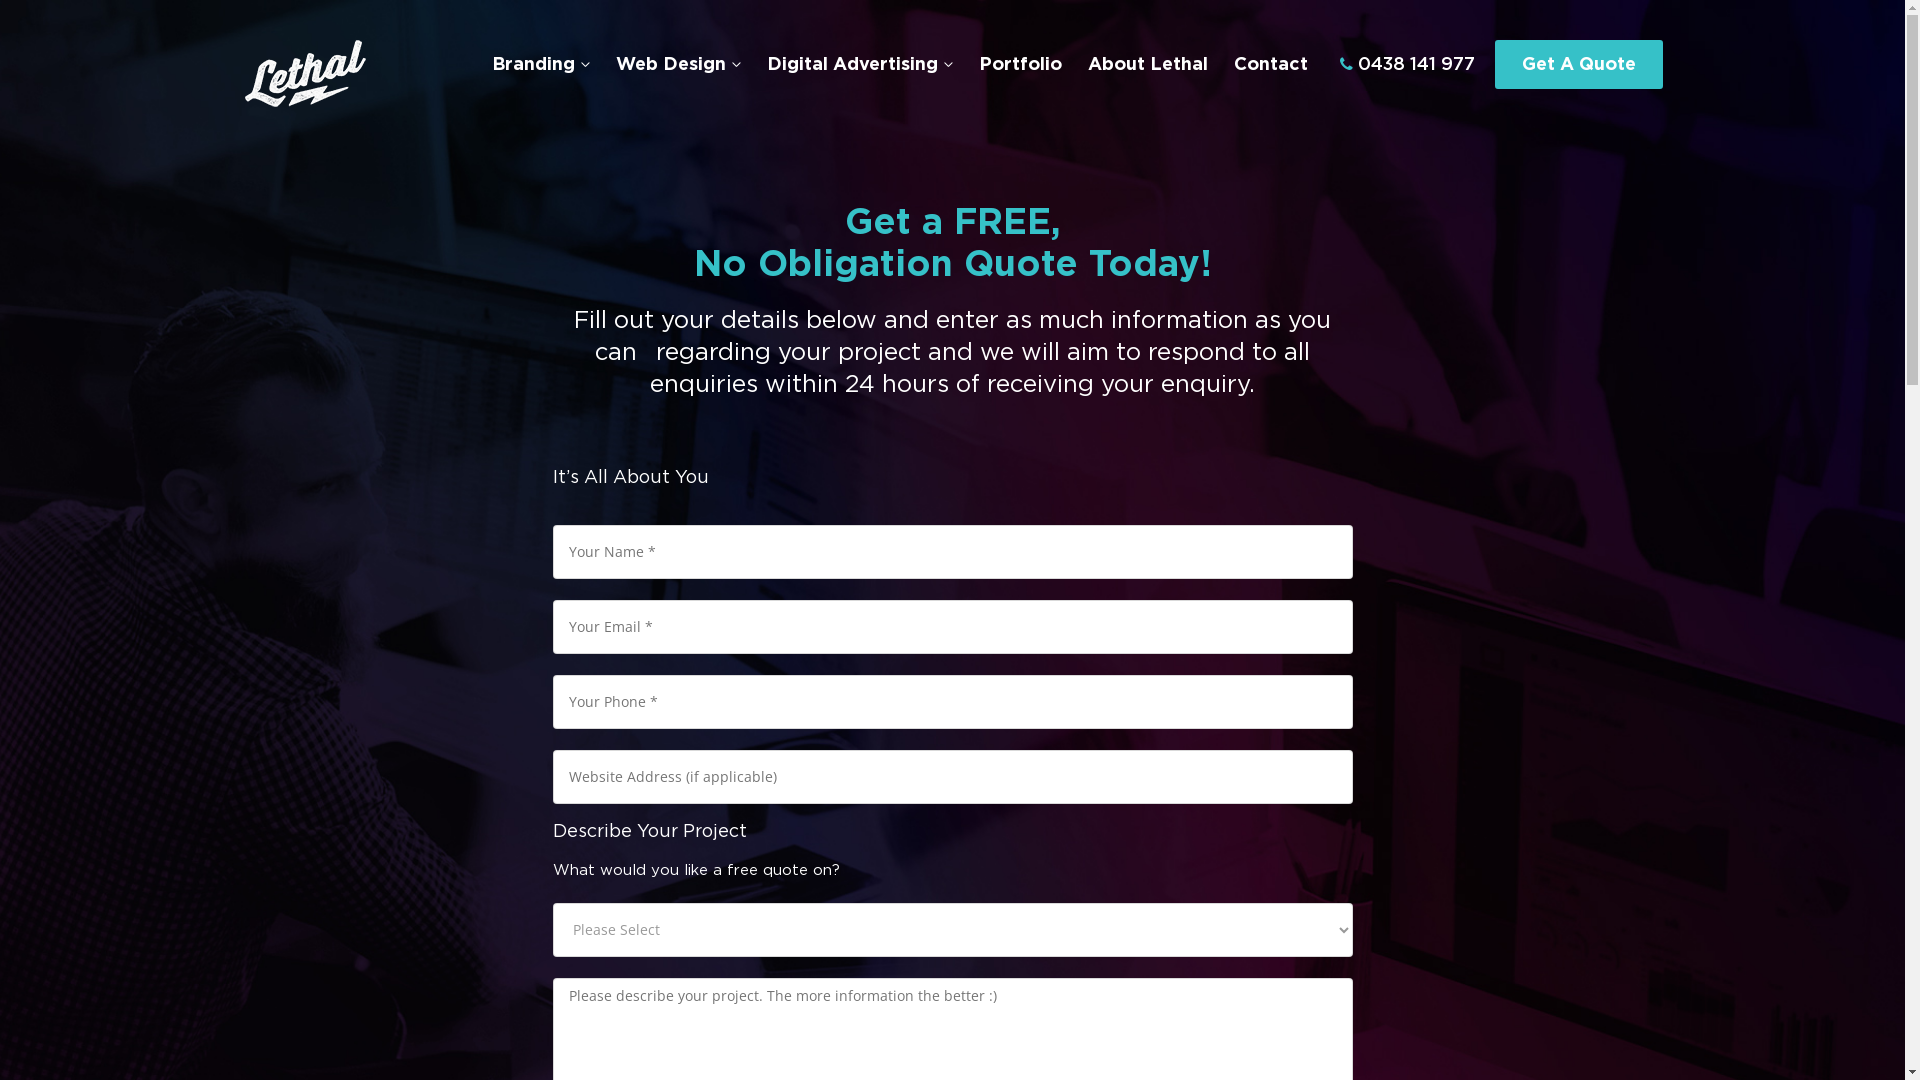 This screenshot has width=1920, height=1080. What do you see at coordinates (1408, 64) in the screenshot?
I see `0438 141 977` at bounding box center [1408, 64].